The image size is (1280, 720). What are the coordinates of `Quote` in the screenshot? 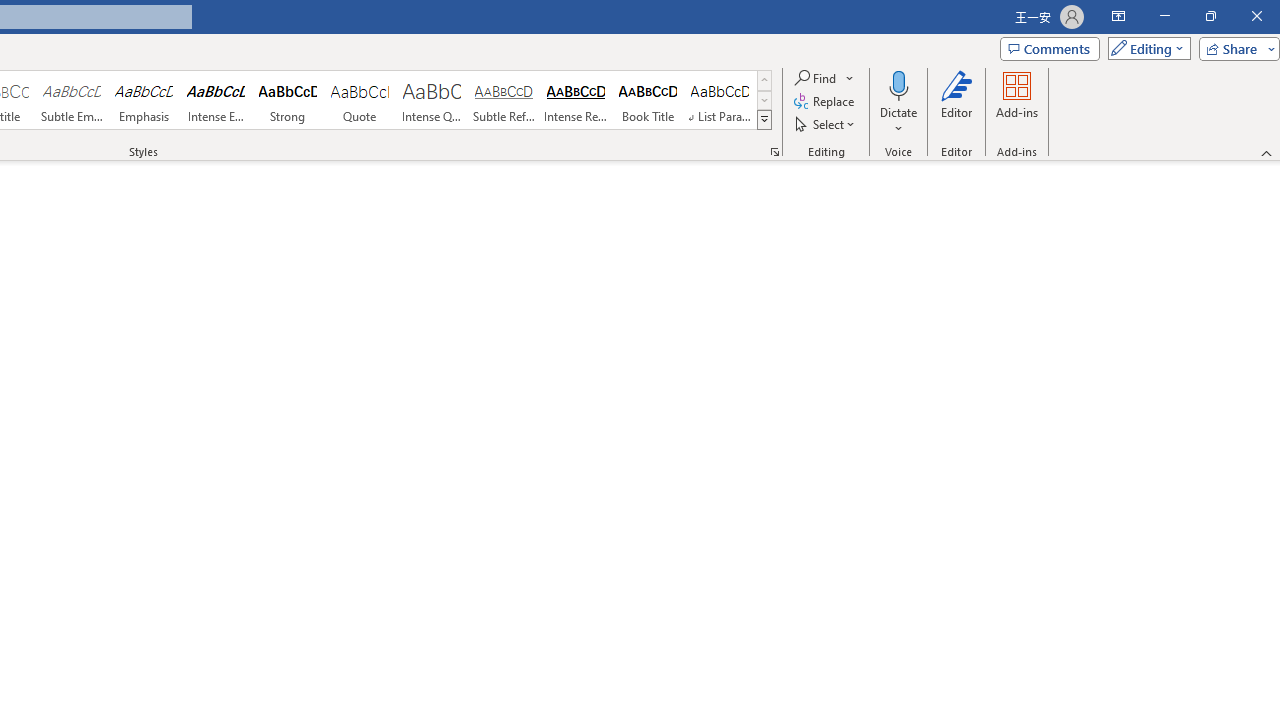 It's located at (359, 100).